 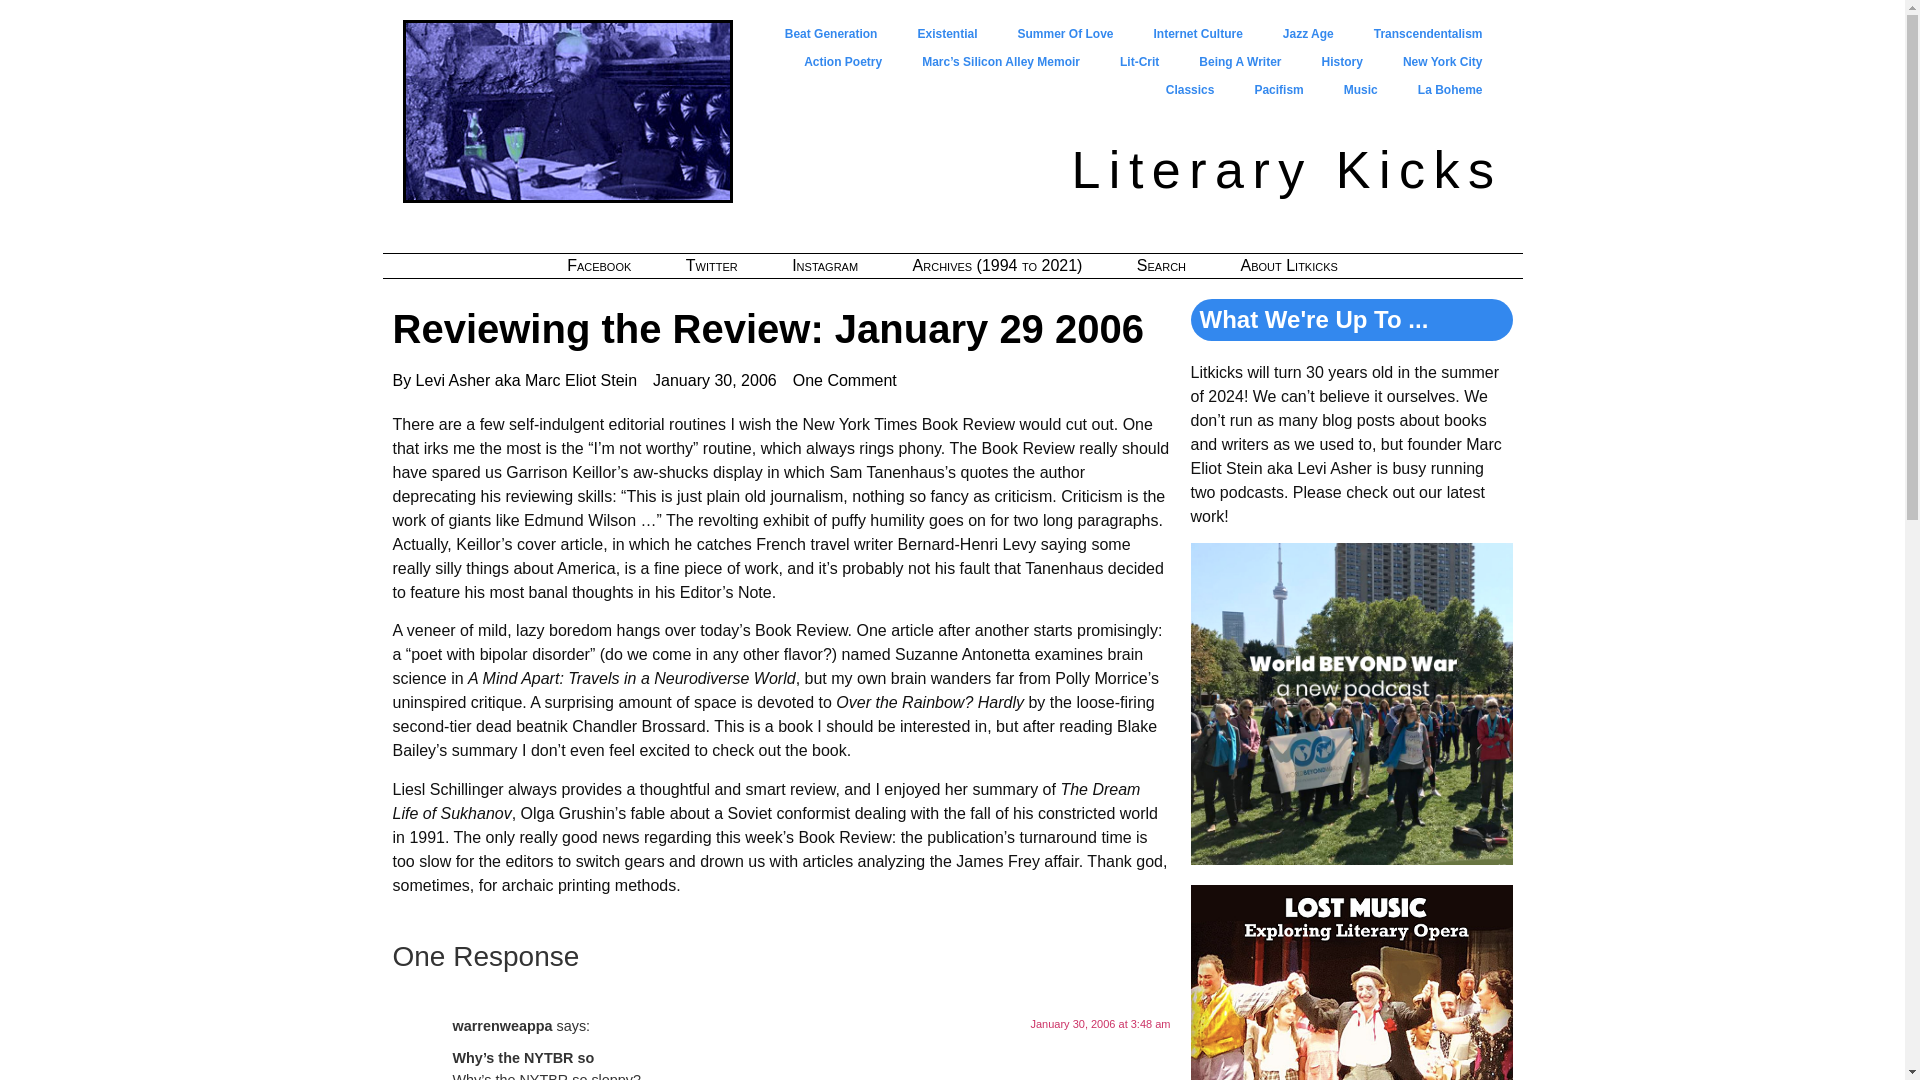 I want to click on History, so click(x=1342, y=61).